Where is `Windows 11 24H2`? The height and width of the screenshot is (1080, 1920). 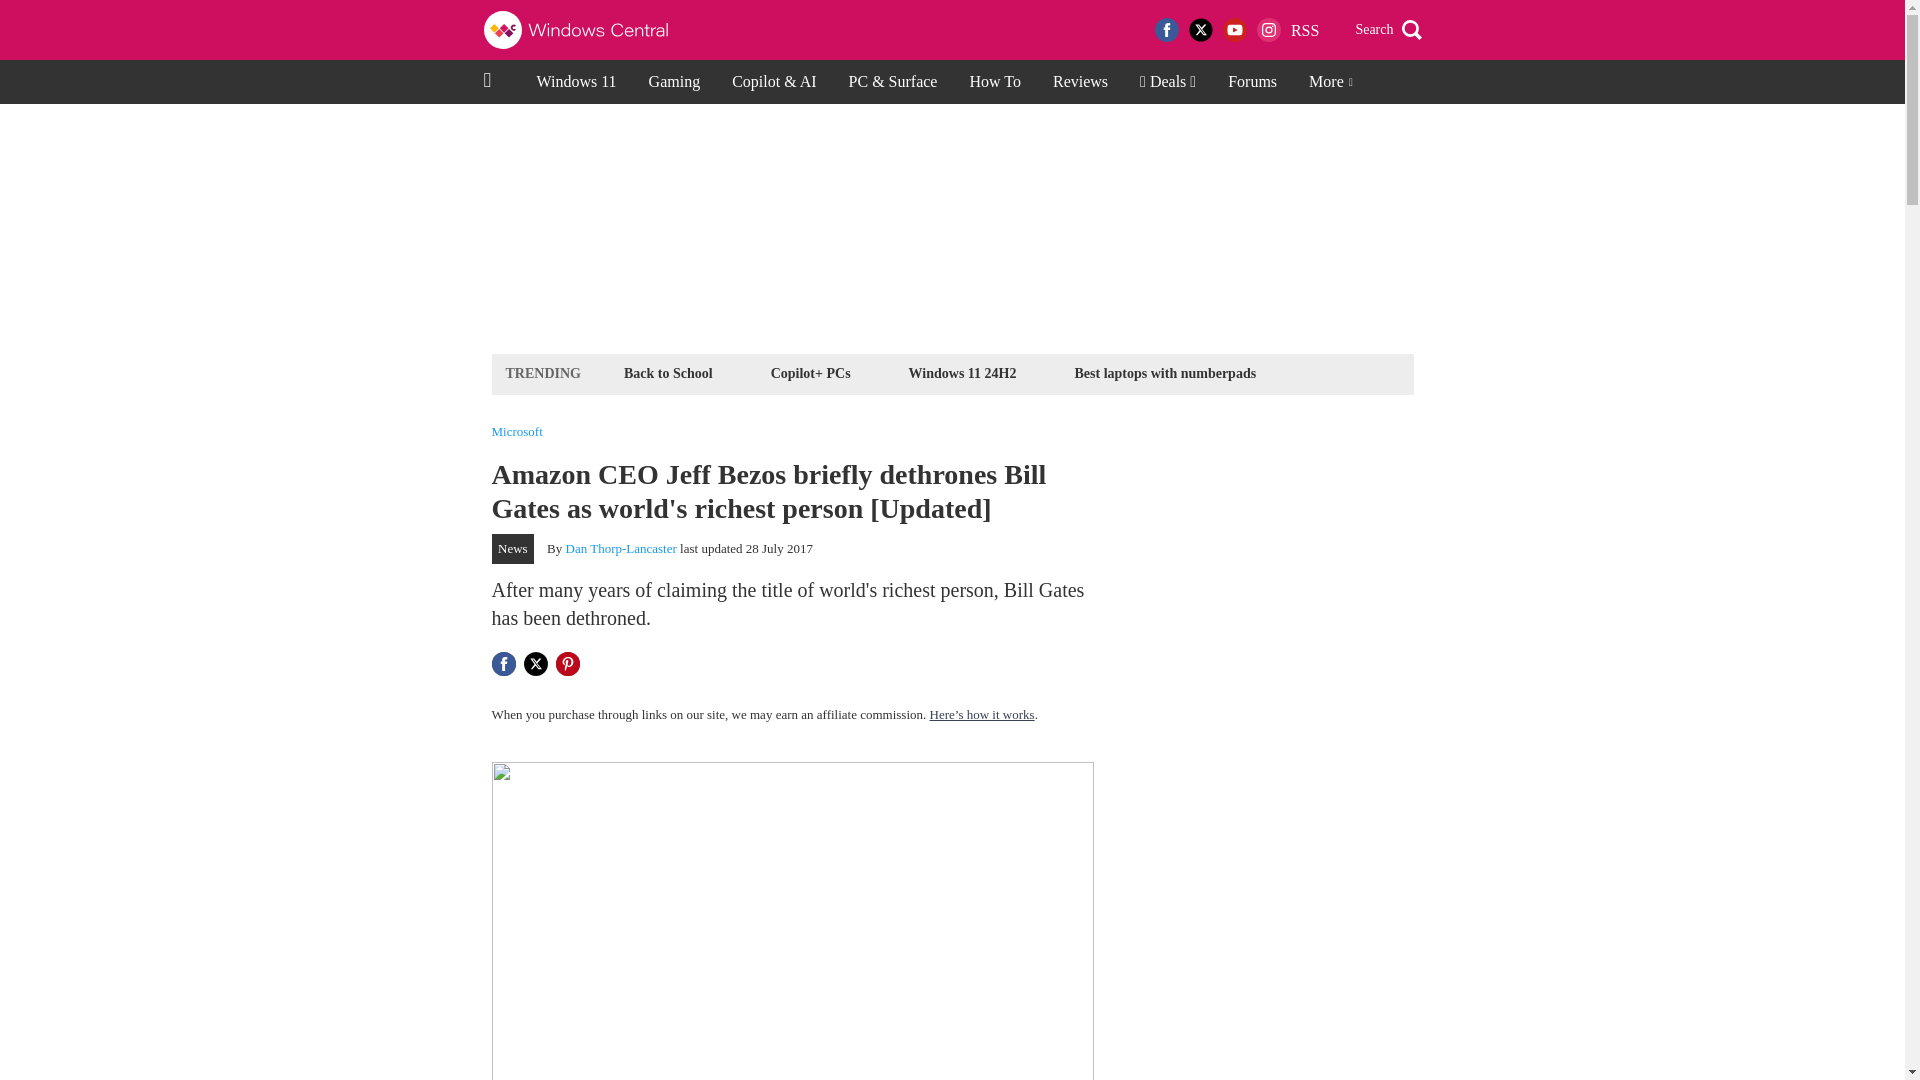
Windows 11 24H2 is located at coordinates (962, 372).